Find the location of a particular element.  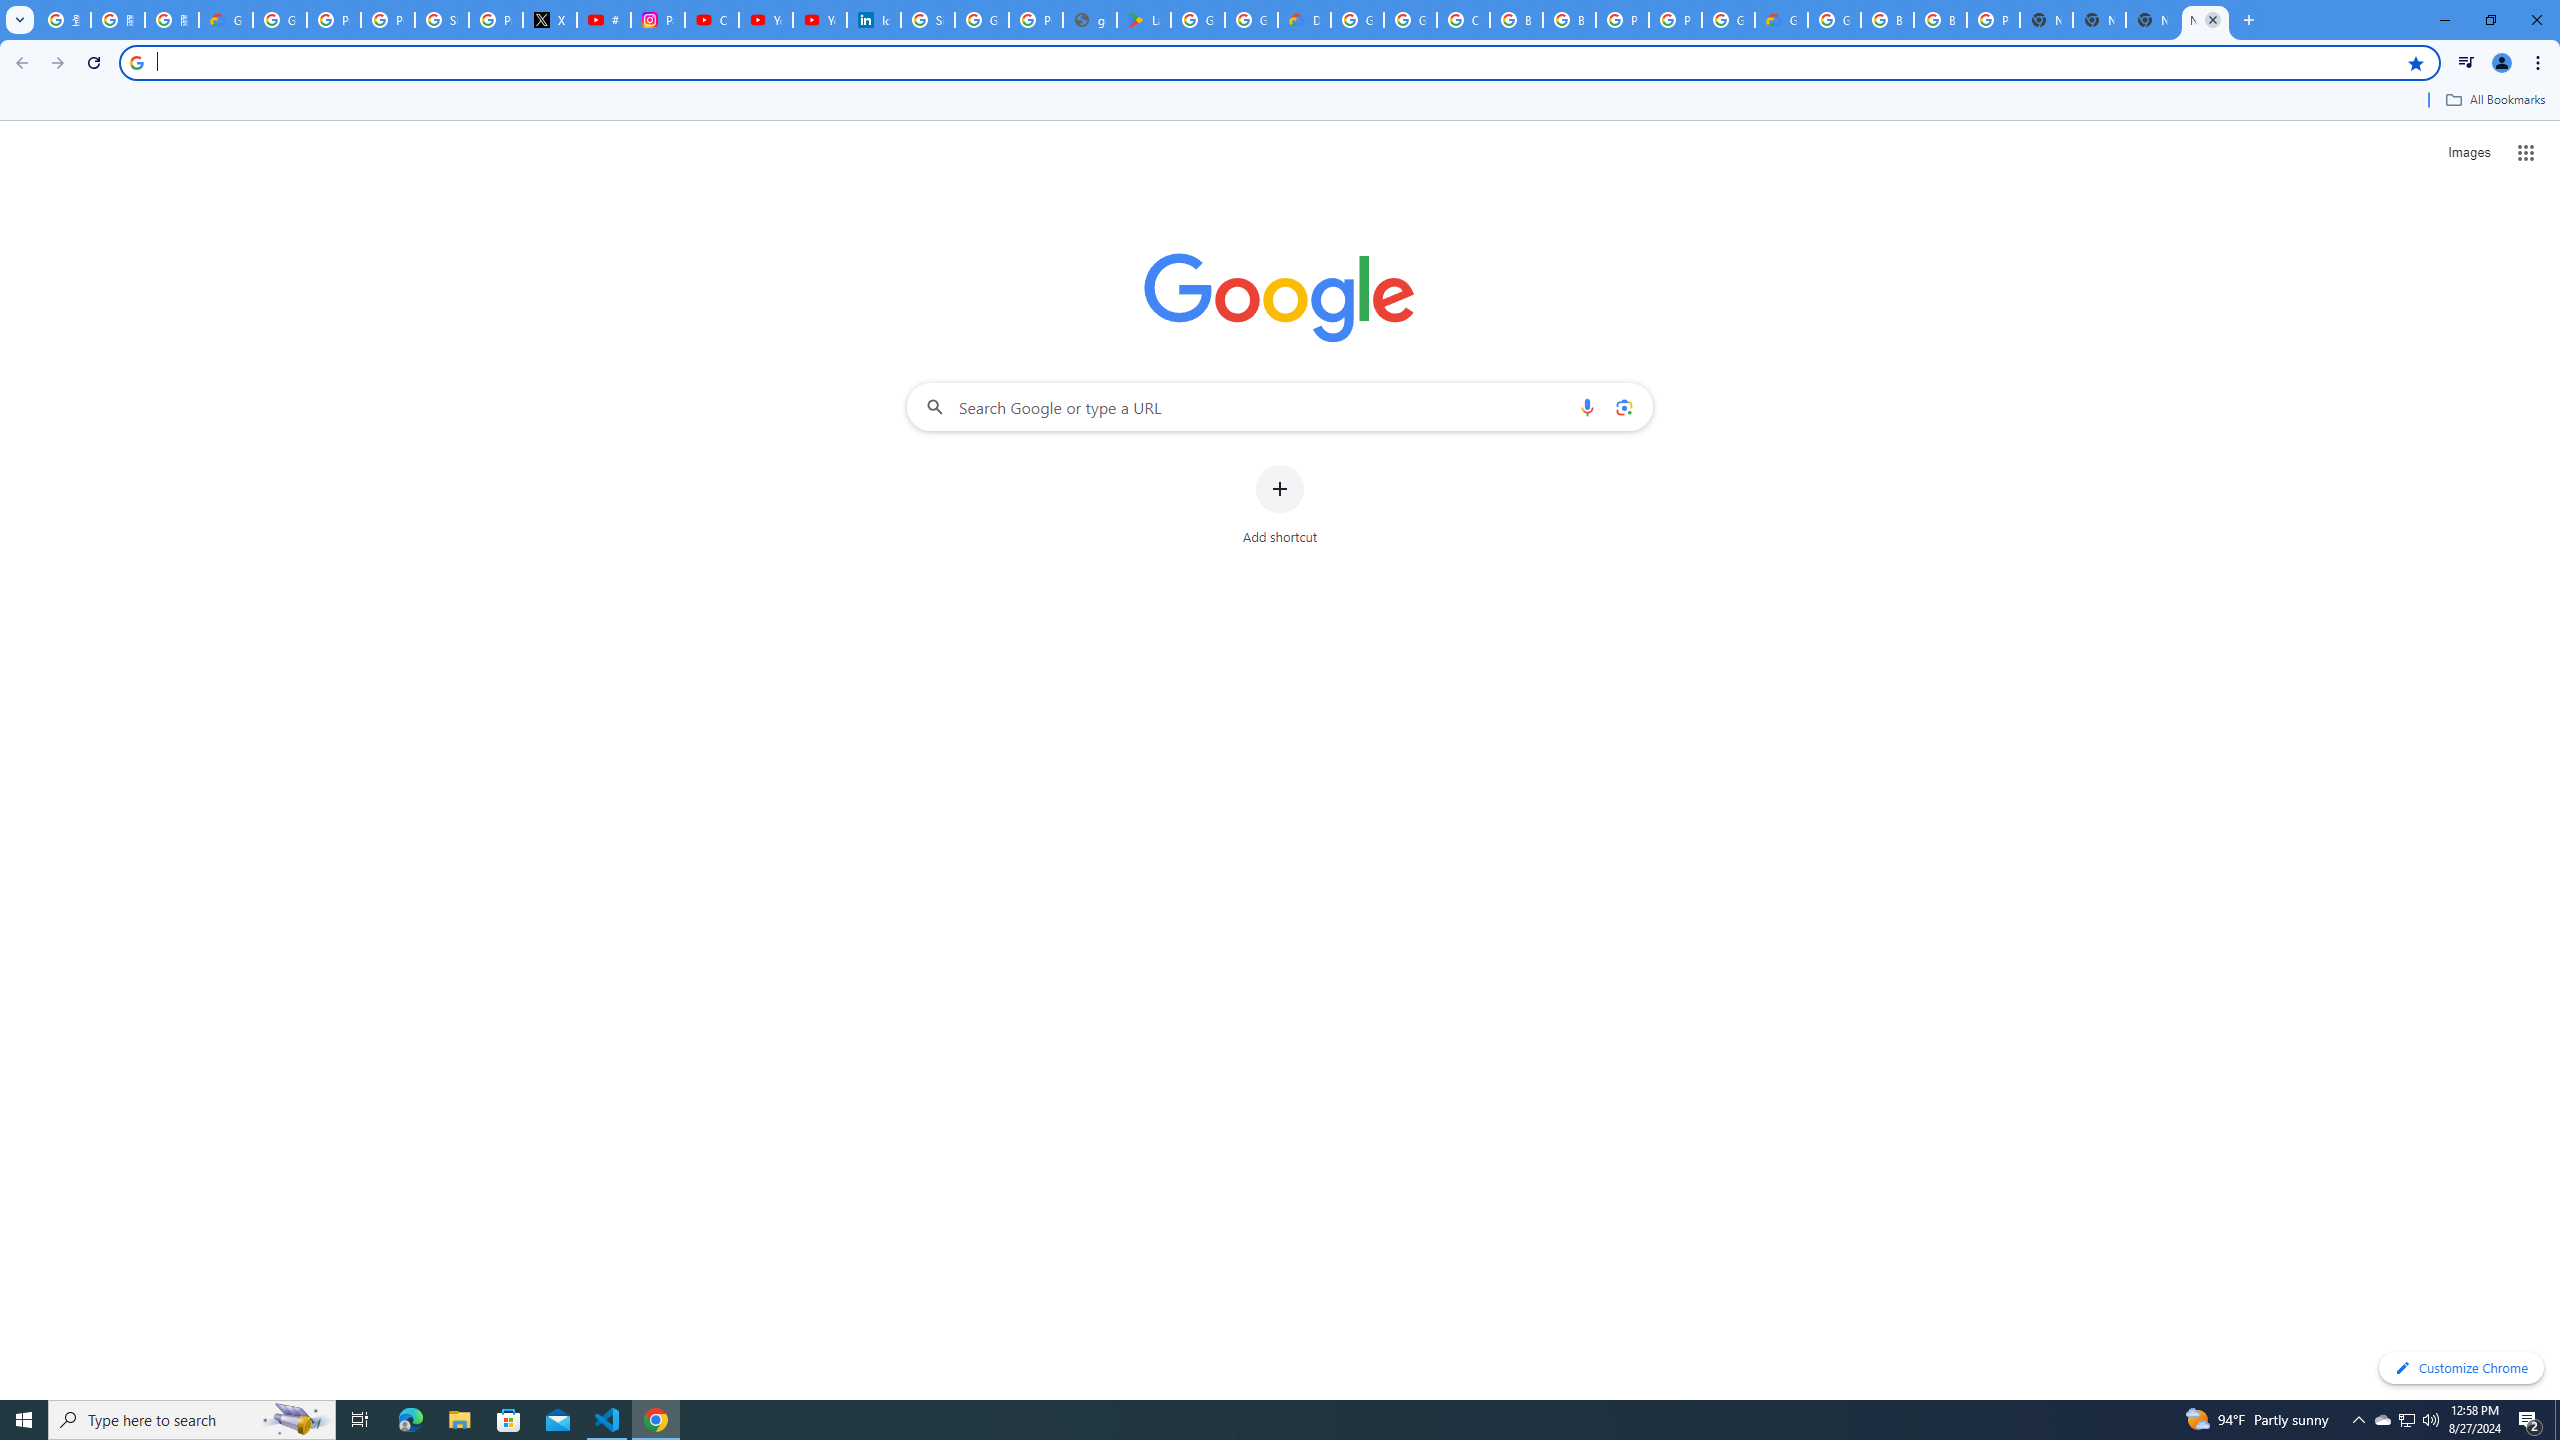

Sign in - Google Accounts is located at coordinates (928, 20).